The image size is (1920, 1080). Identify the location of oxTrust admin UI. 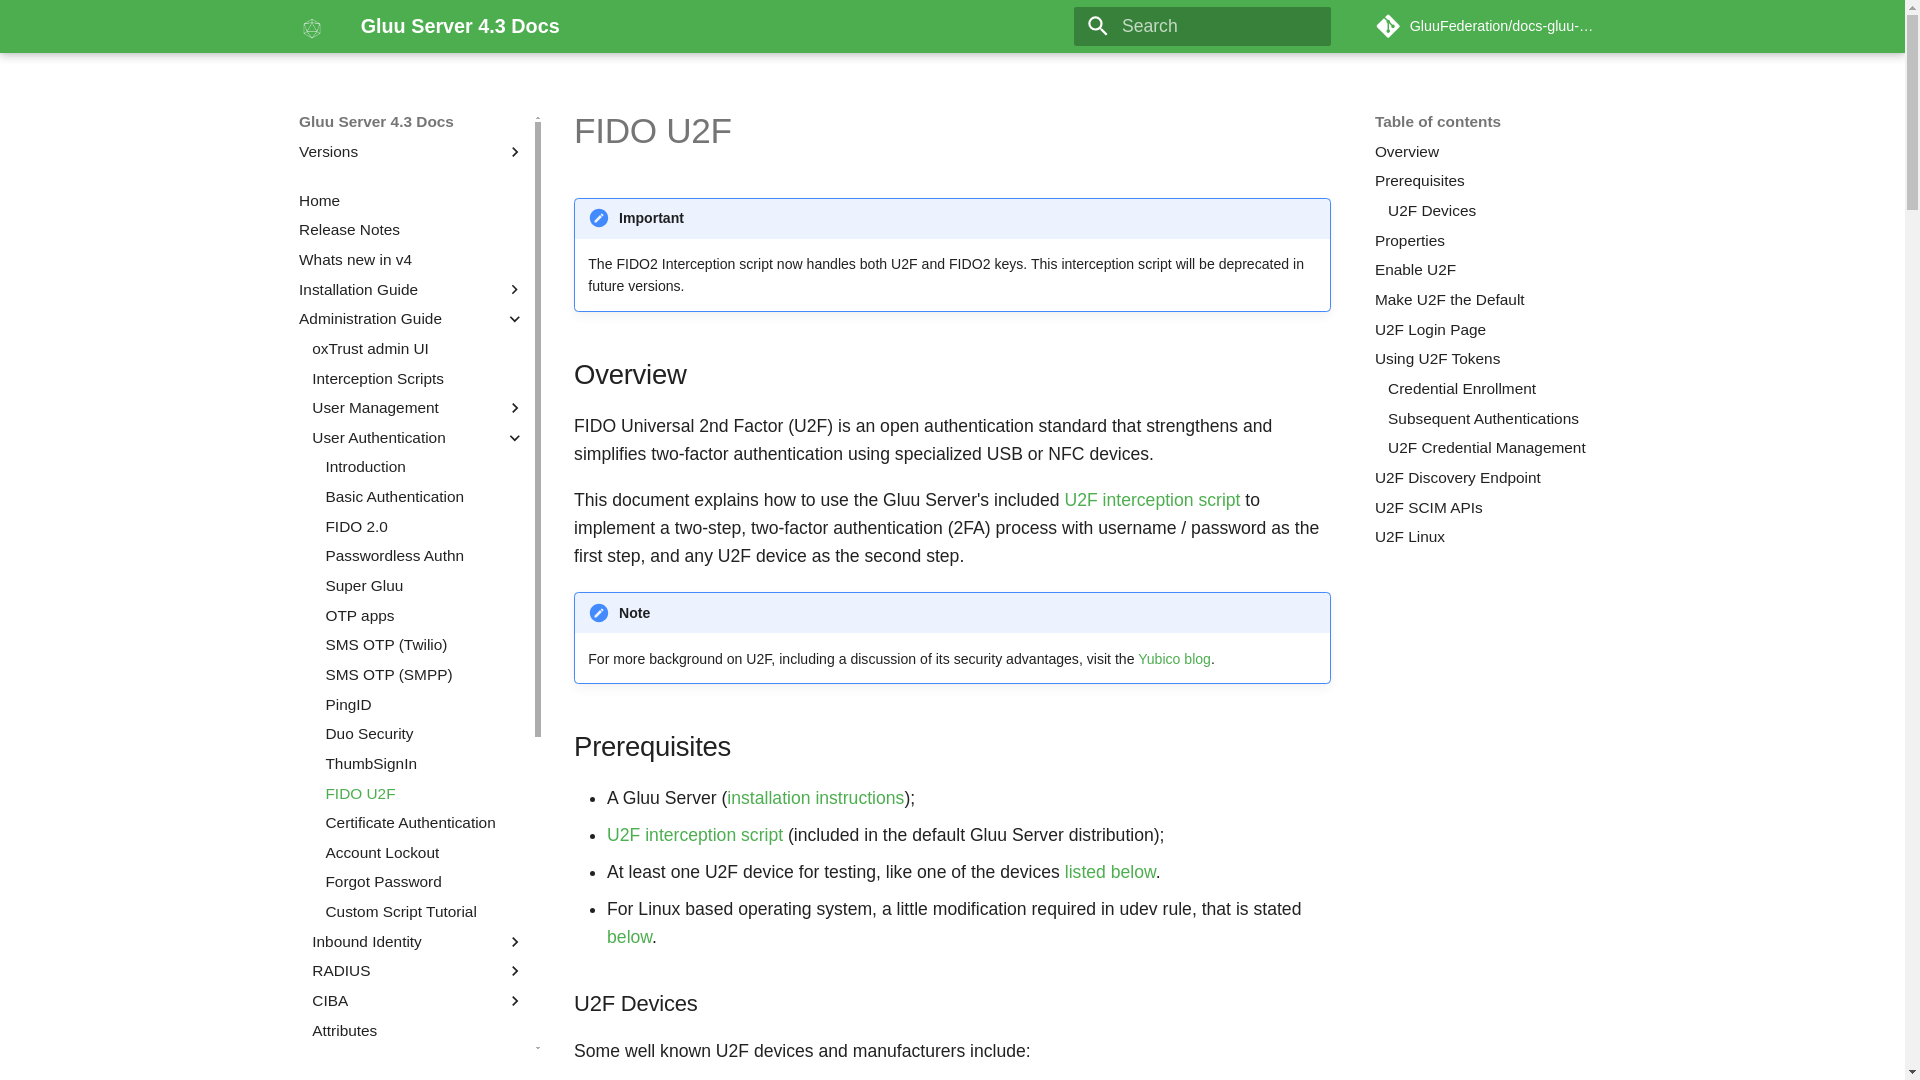
(418, 348).